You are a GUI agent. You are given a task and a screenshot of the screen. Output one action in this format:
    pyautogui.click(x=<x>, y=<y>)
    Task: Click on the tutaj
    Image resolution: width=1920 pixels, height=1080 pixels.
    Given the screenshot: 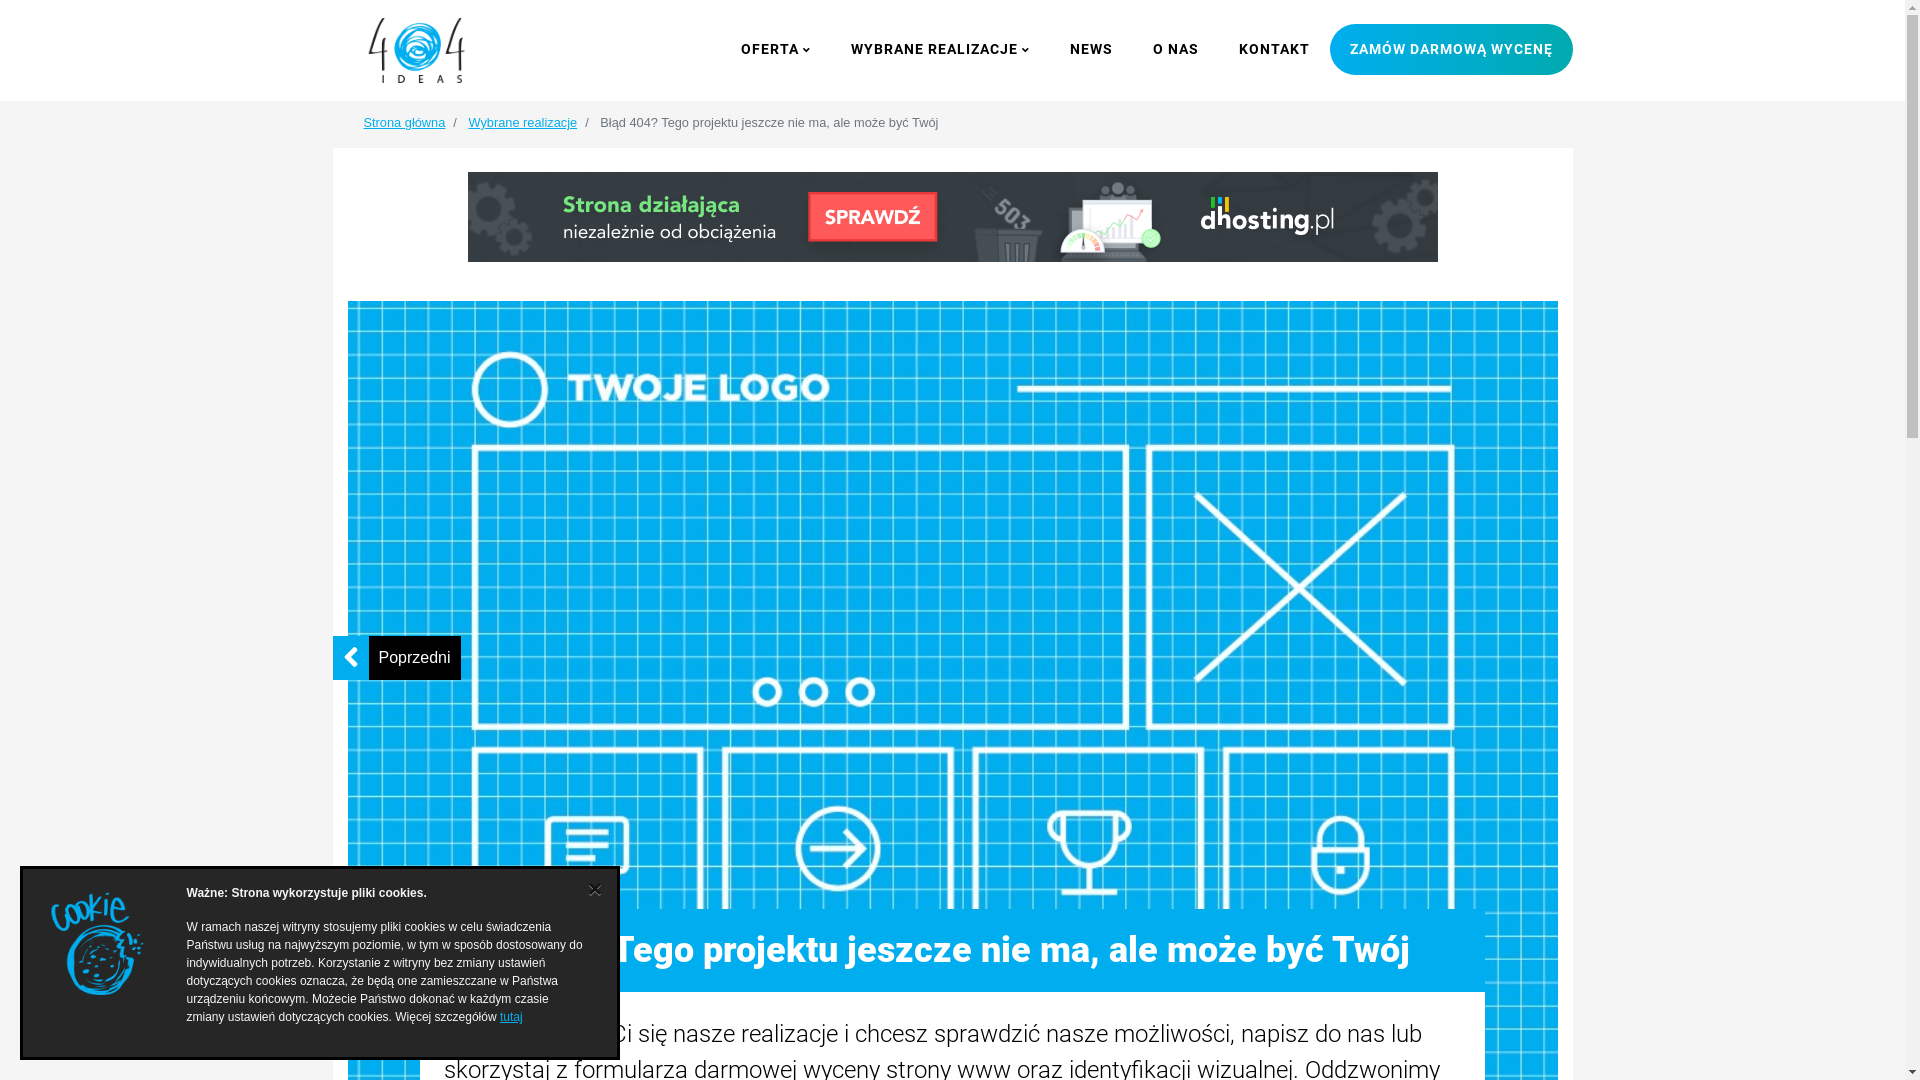 What is the action you would take?
    pyautogui.click(x=512, y=1017)
    